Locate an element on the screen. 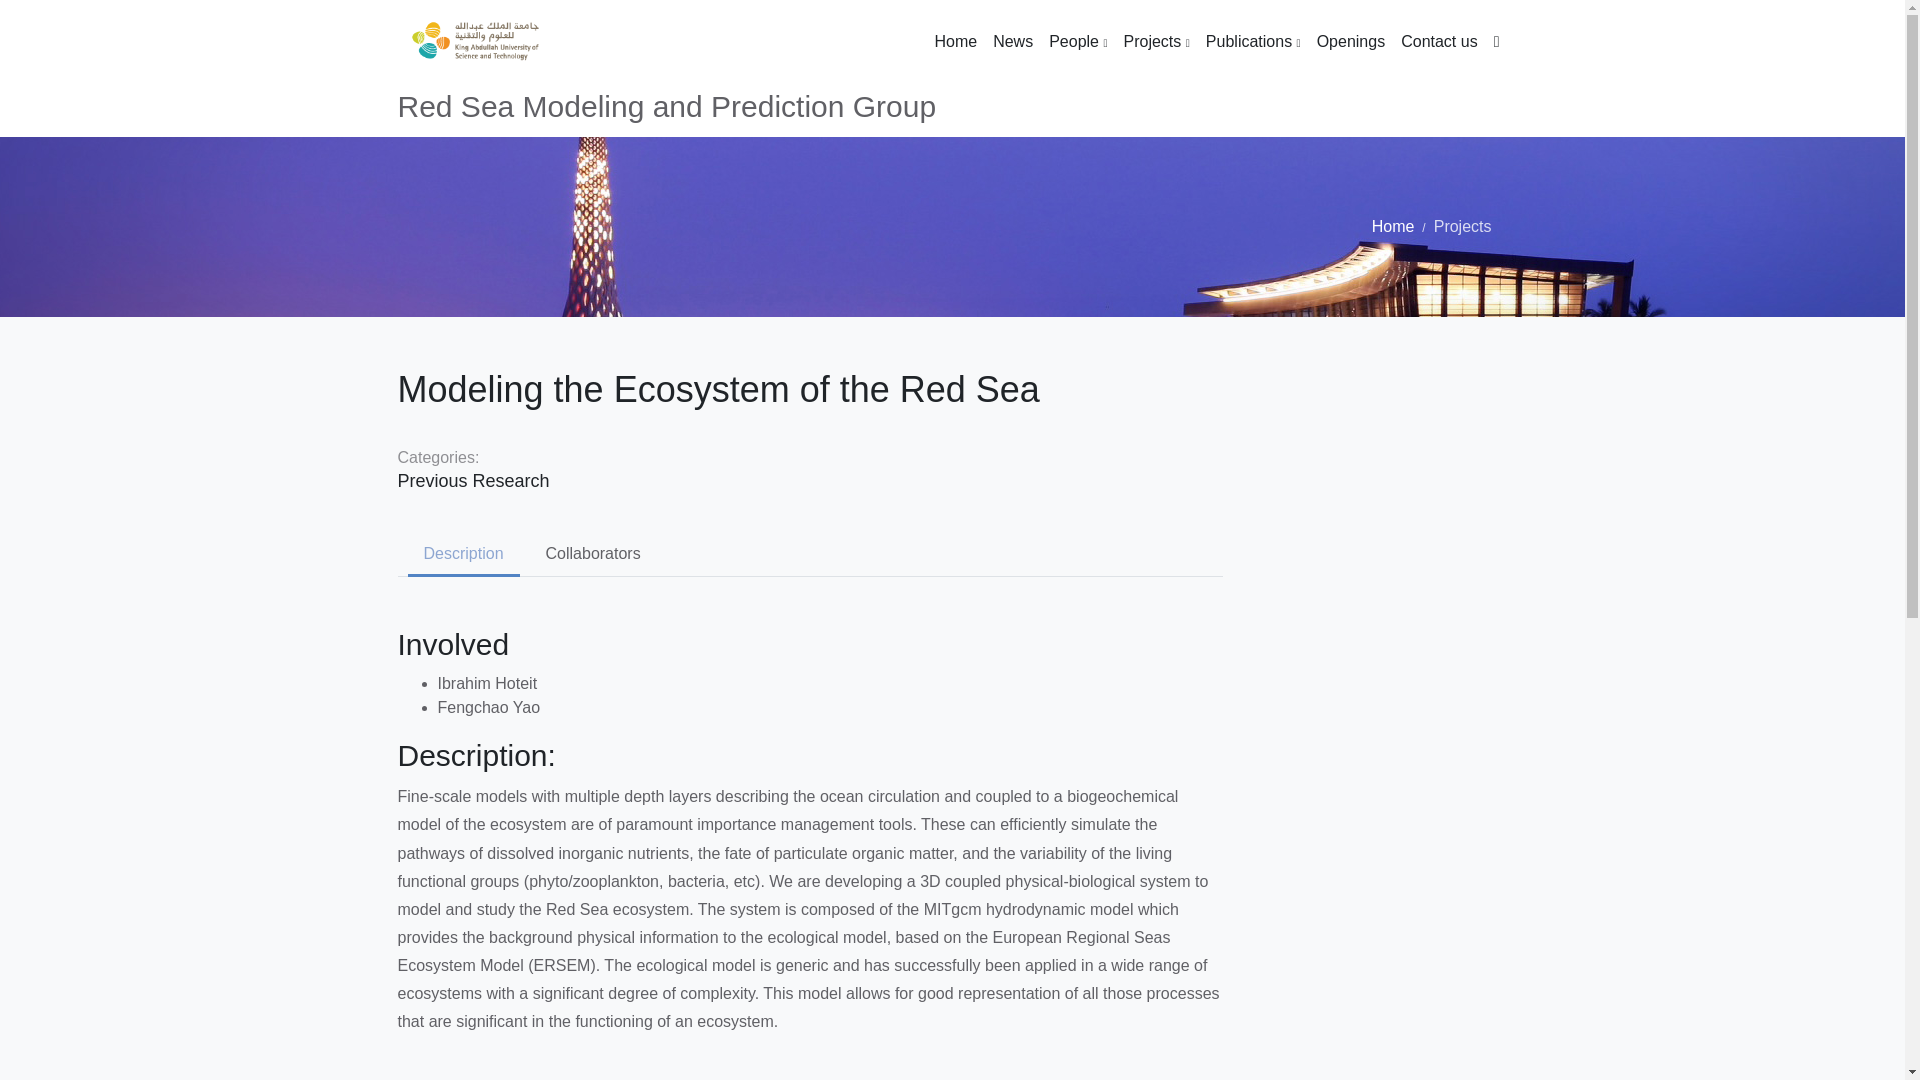  Publications is located at coordinates (1254, 42).